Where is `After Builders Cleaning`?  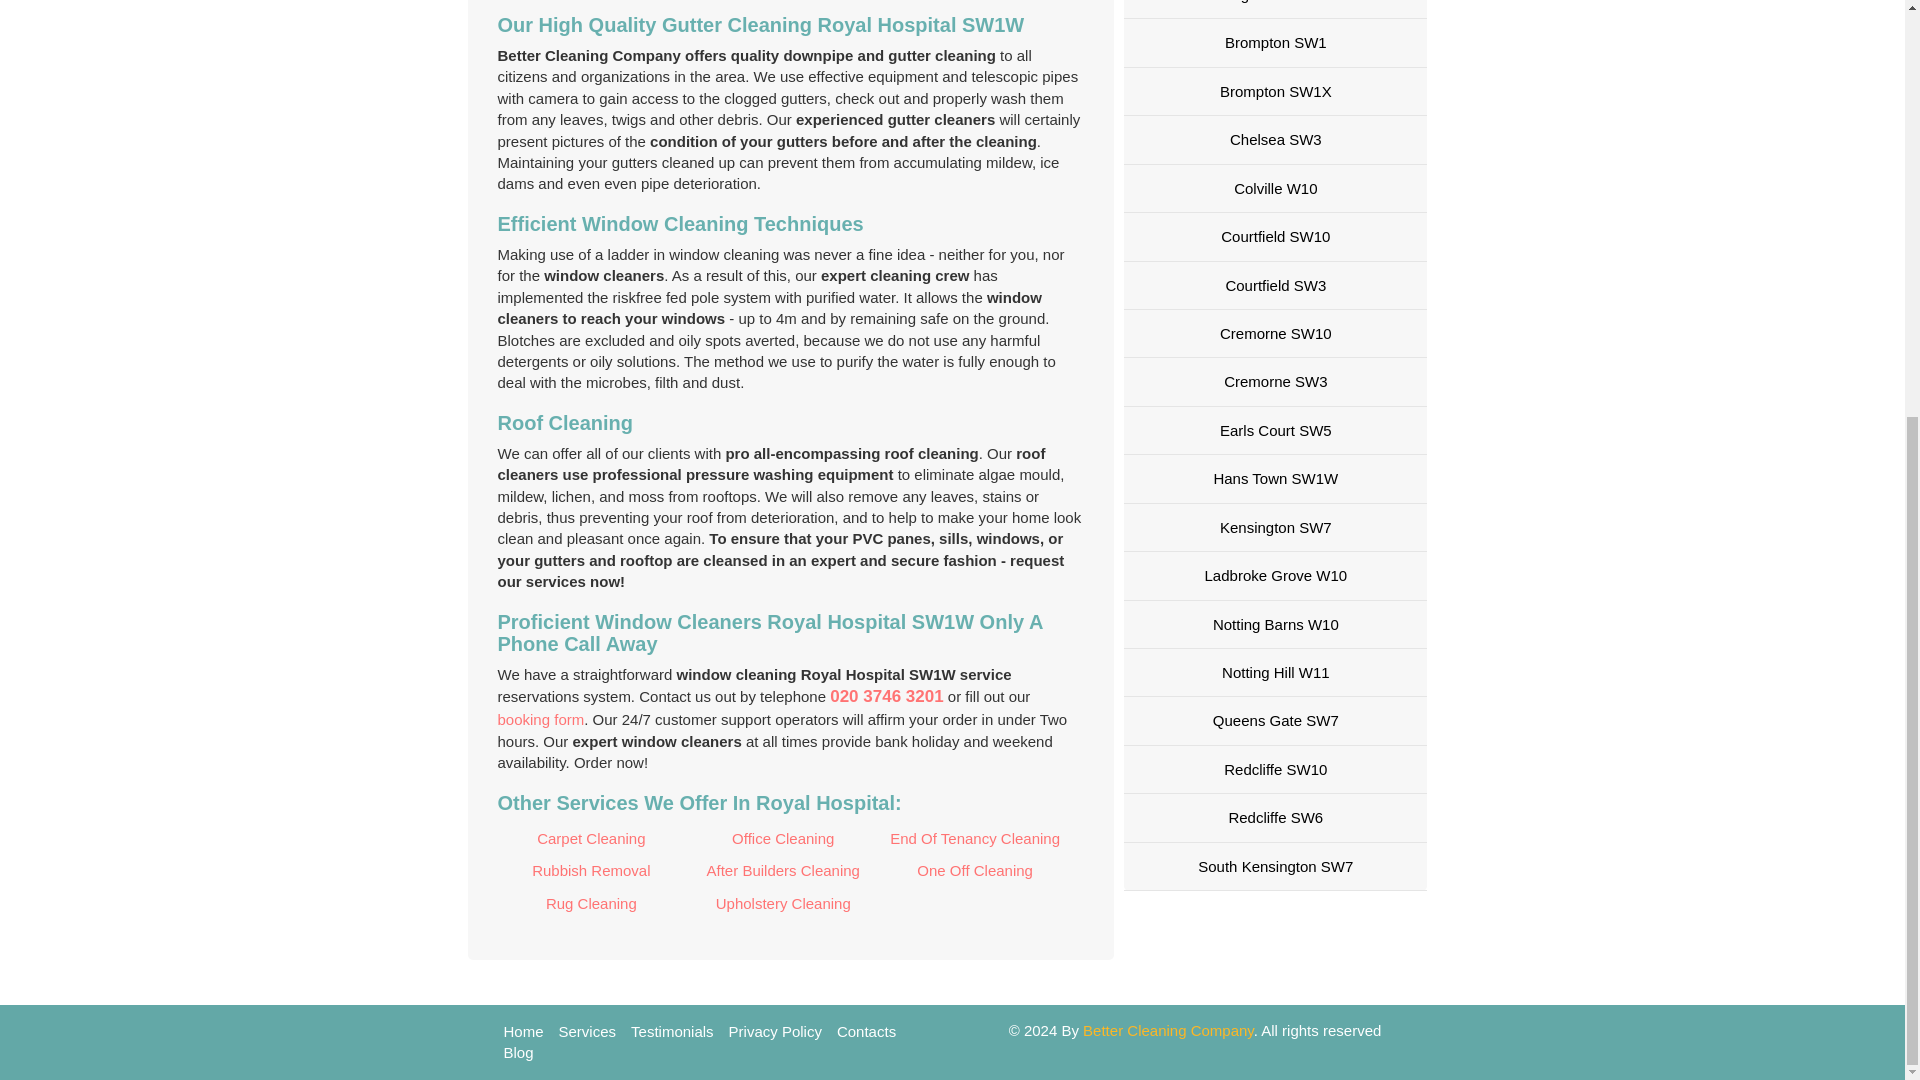
After Builders Cleaning is located at coordinates (783, 870).